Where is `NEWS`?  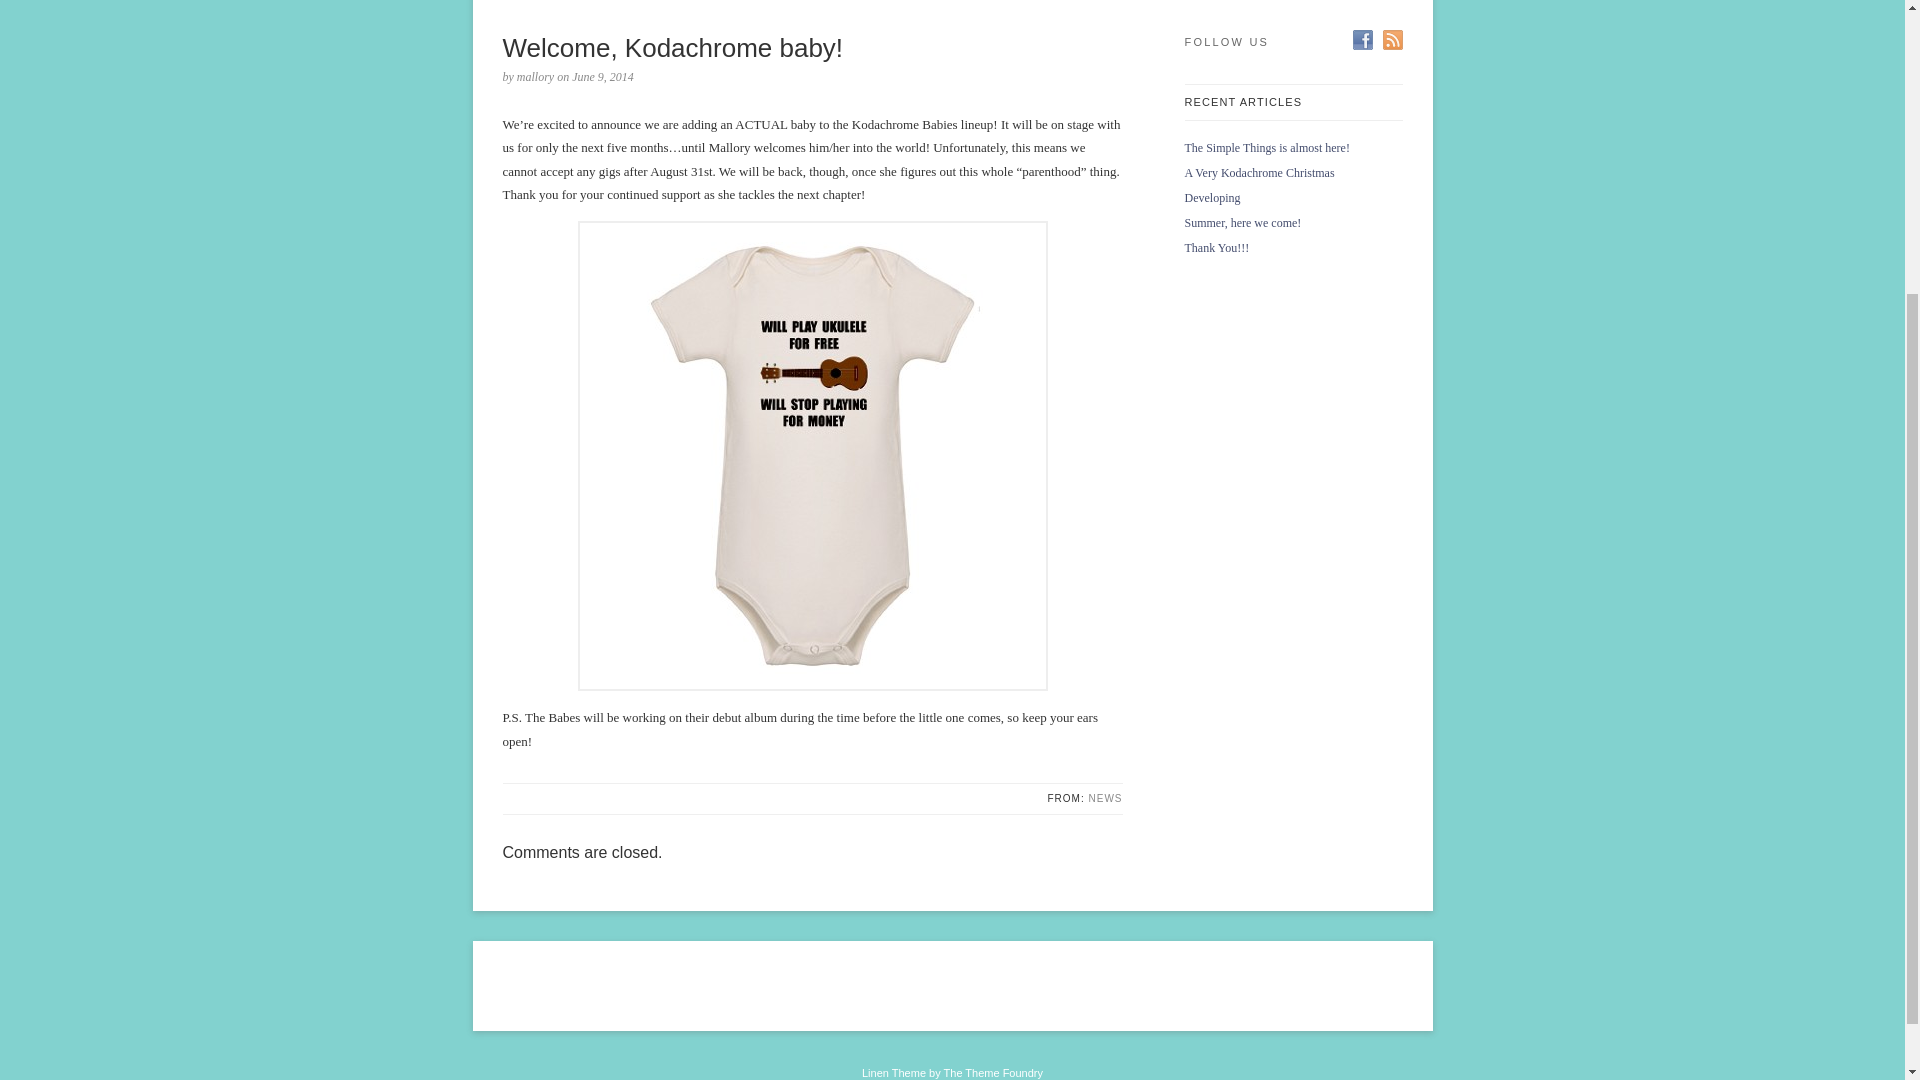
NEWS is located at coordinates (1104, 798).